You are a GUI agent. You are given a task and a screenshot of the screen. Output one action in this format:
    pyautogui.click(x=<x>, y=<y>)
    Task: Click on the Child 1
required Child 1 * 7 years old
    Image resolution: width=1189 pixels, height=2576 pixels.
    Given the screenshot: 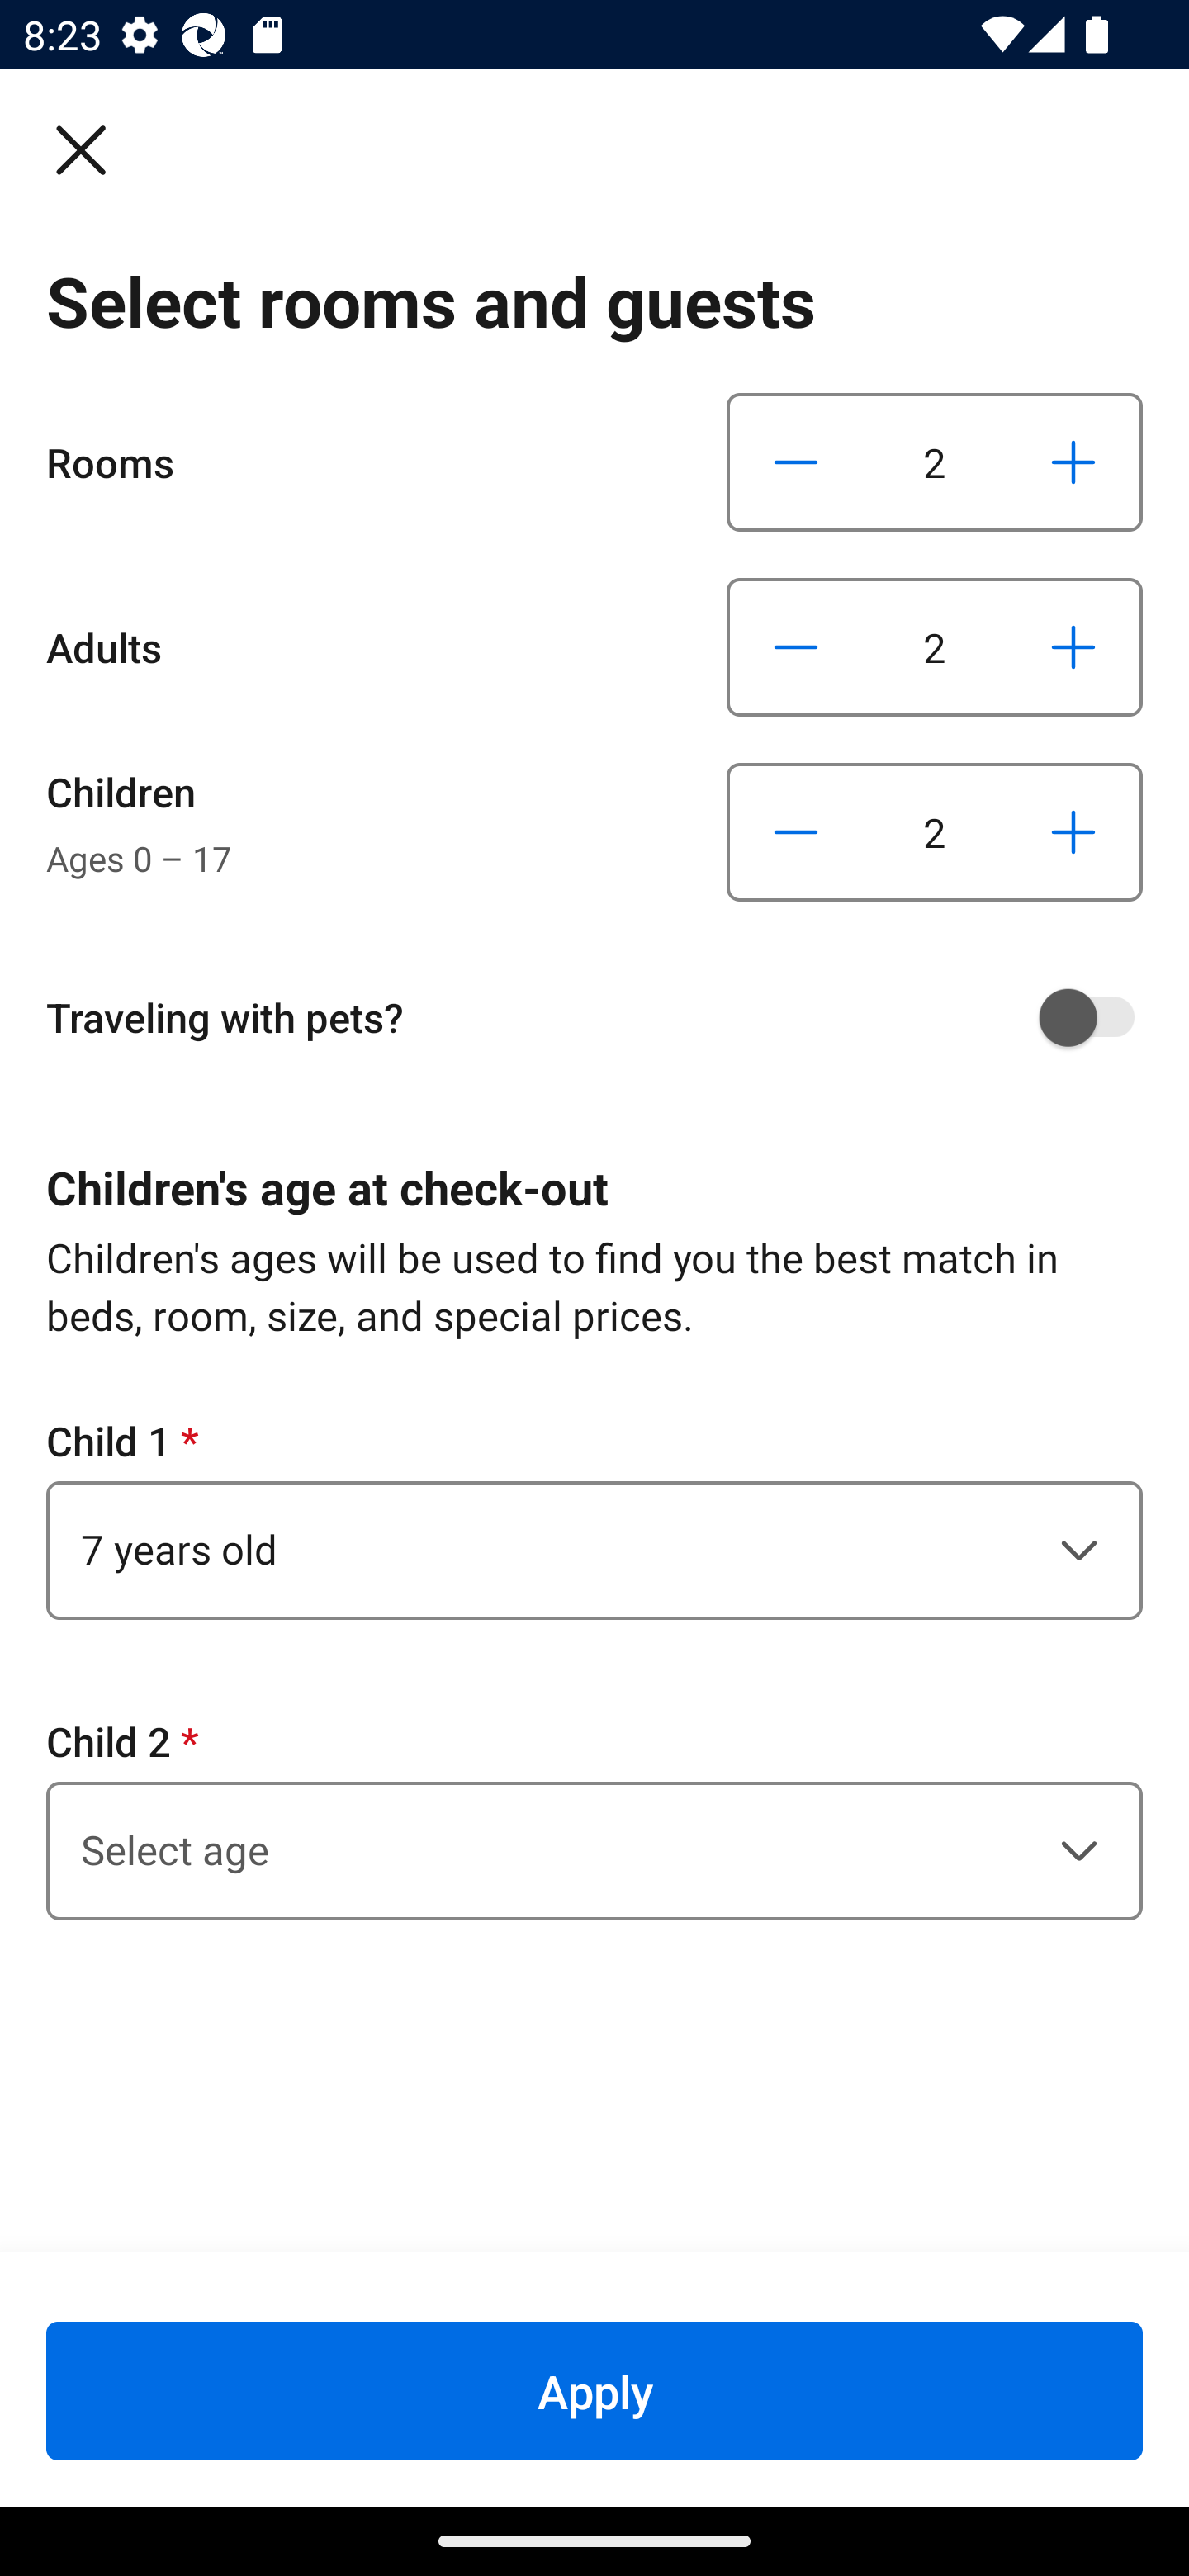 What is the action you would take?
    pyautogui.click(x=594, y=1516)
    